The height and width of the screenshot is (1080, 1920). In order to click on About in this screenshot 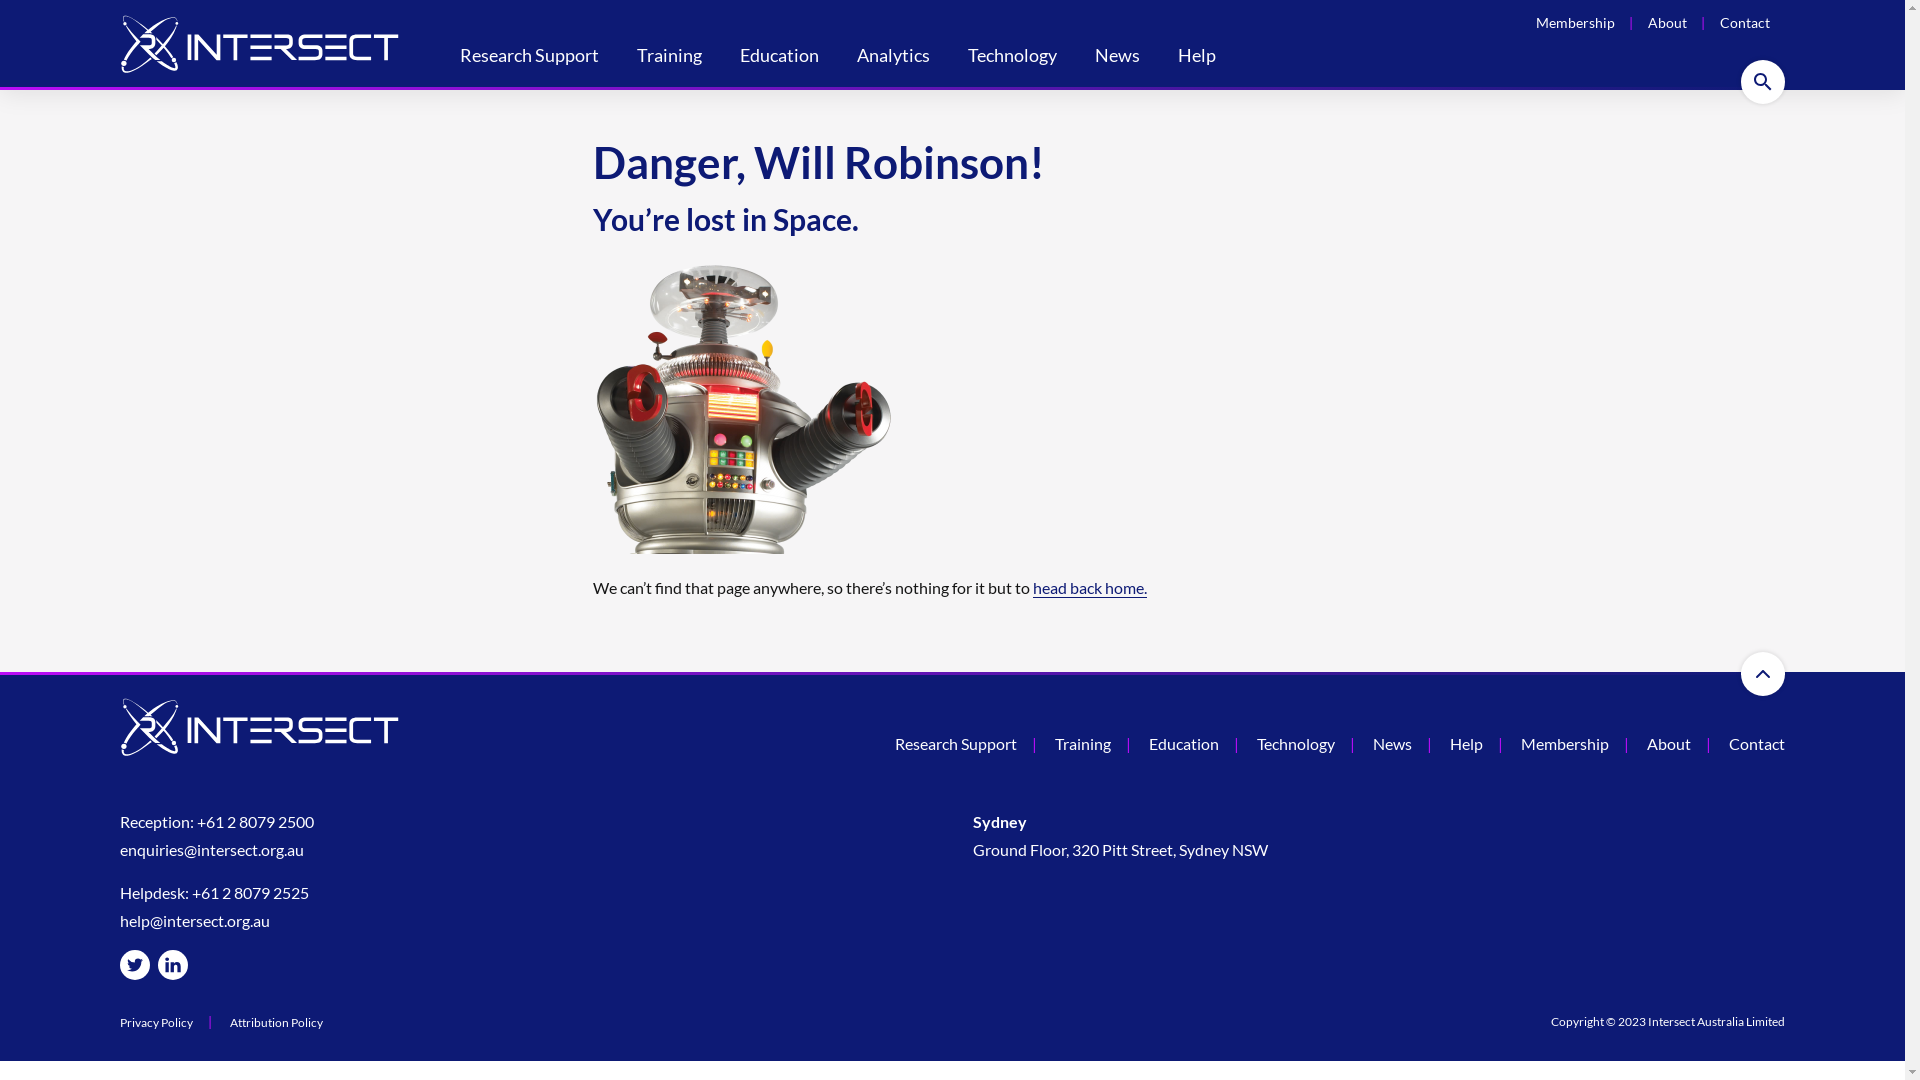, I will do `click(1669, 744)`.